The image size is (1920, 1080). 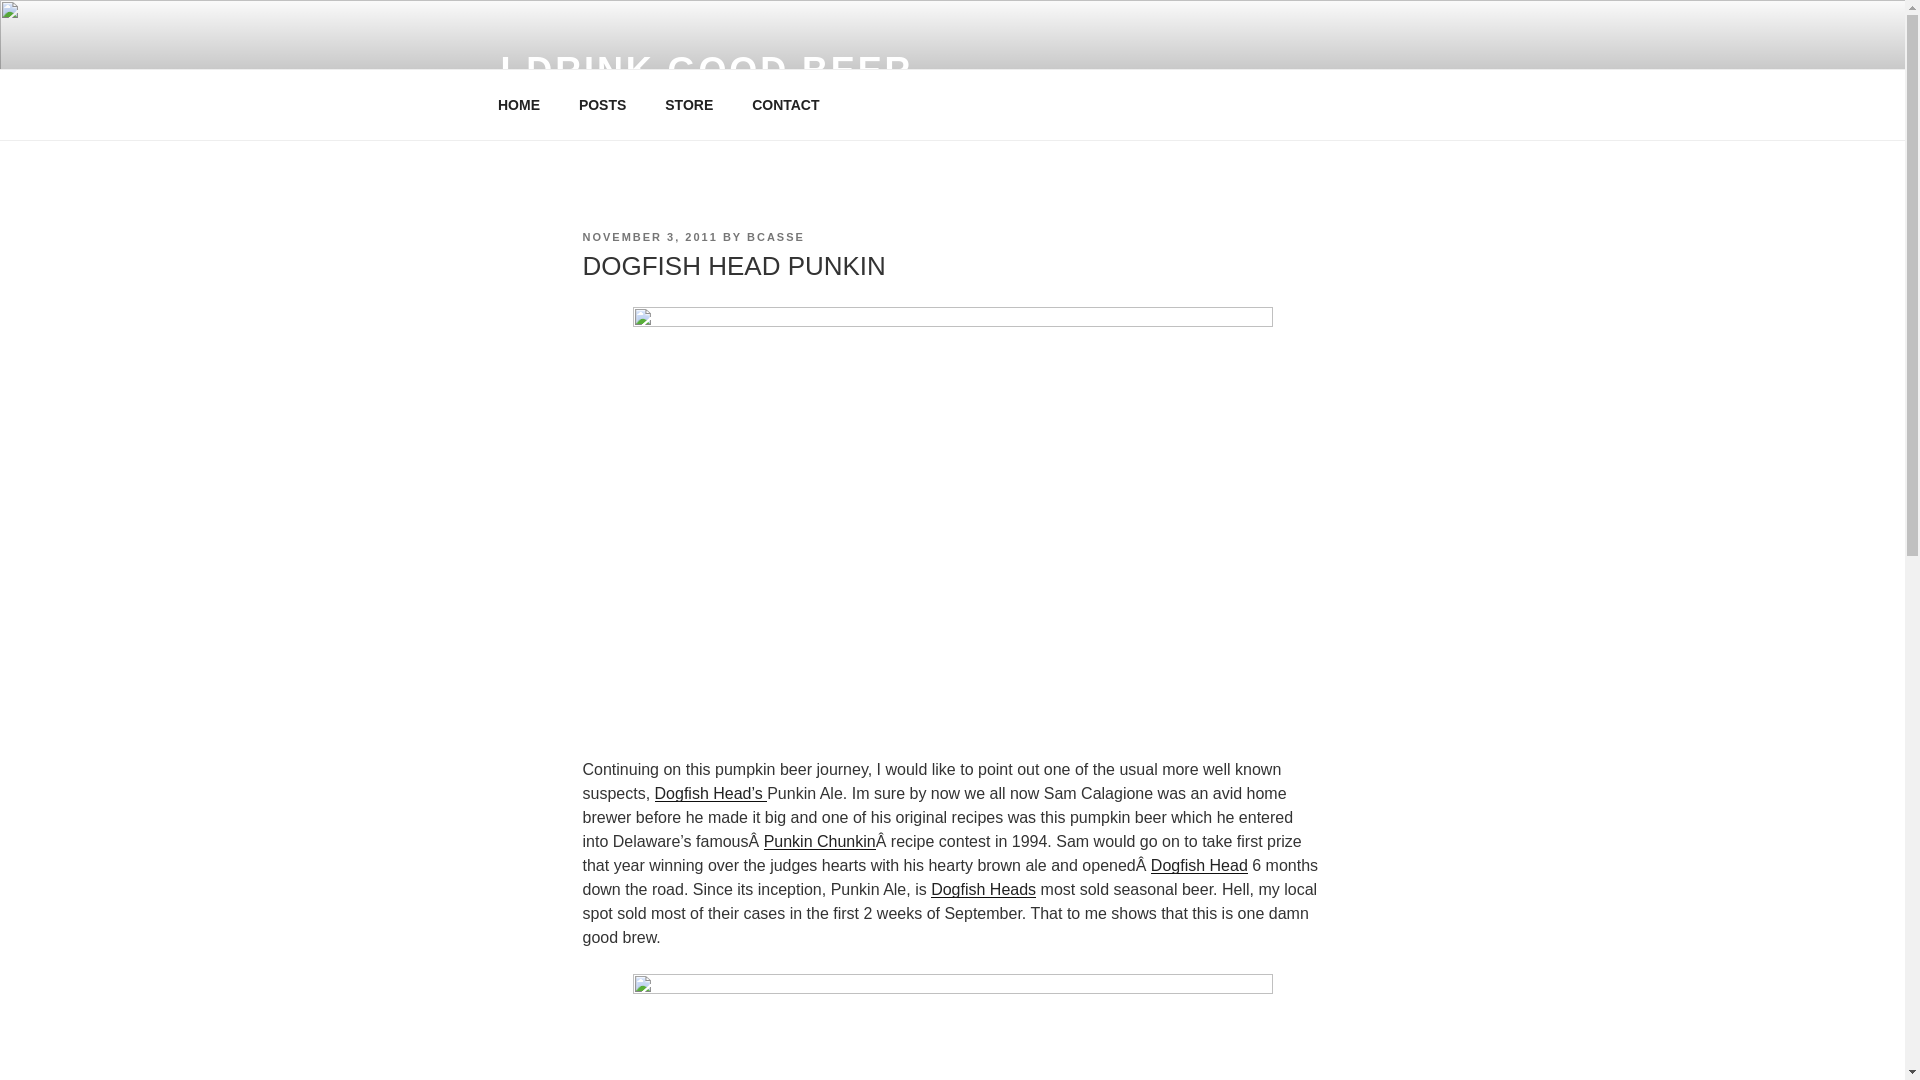 What do you see at coordinates (690, 104) in the screenshot?
I see `STORE` at bounding box center [690, 104].